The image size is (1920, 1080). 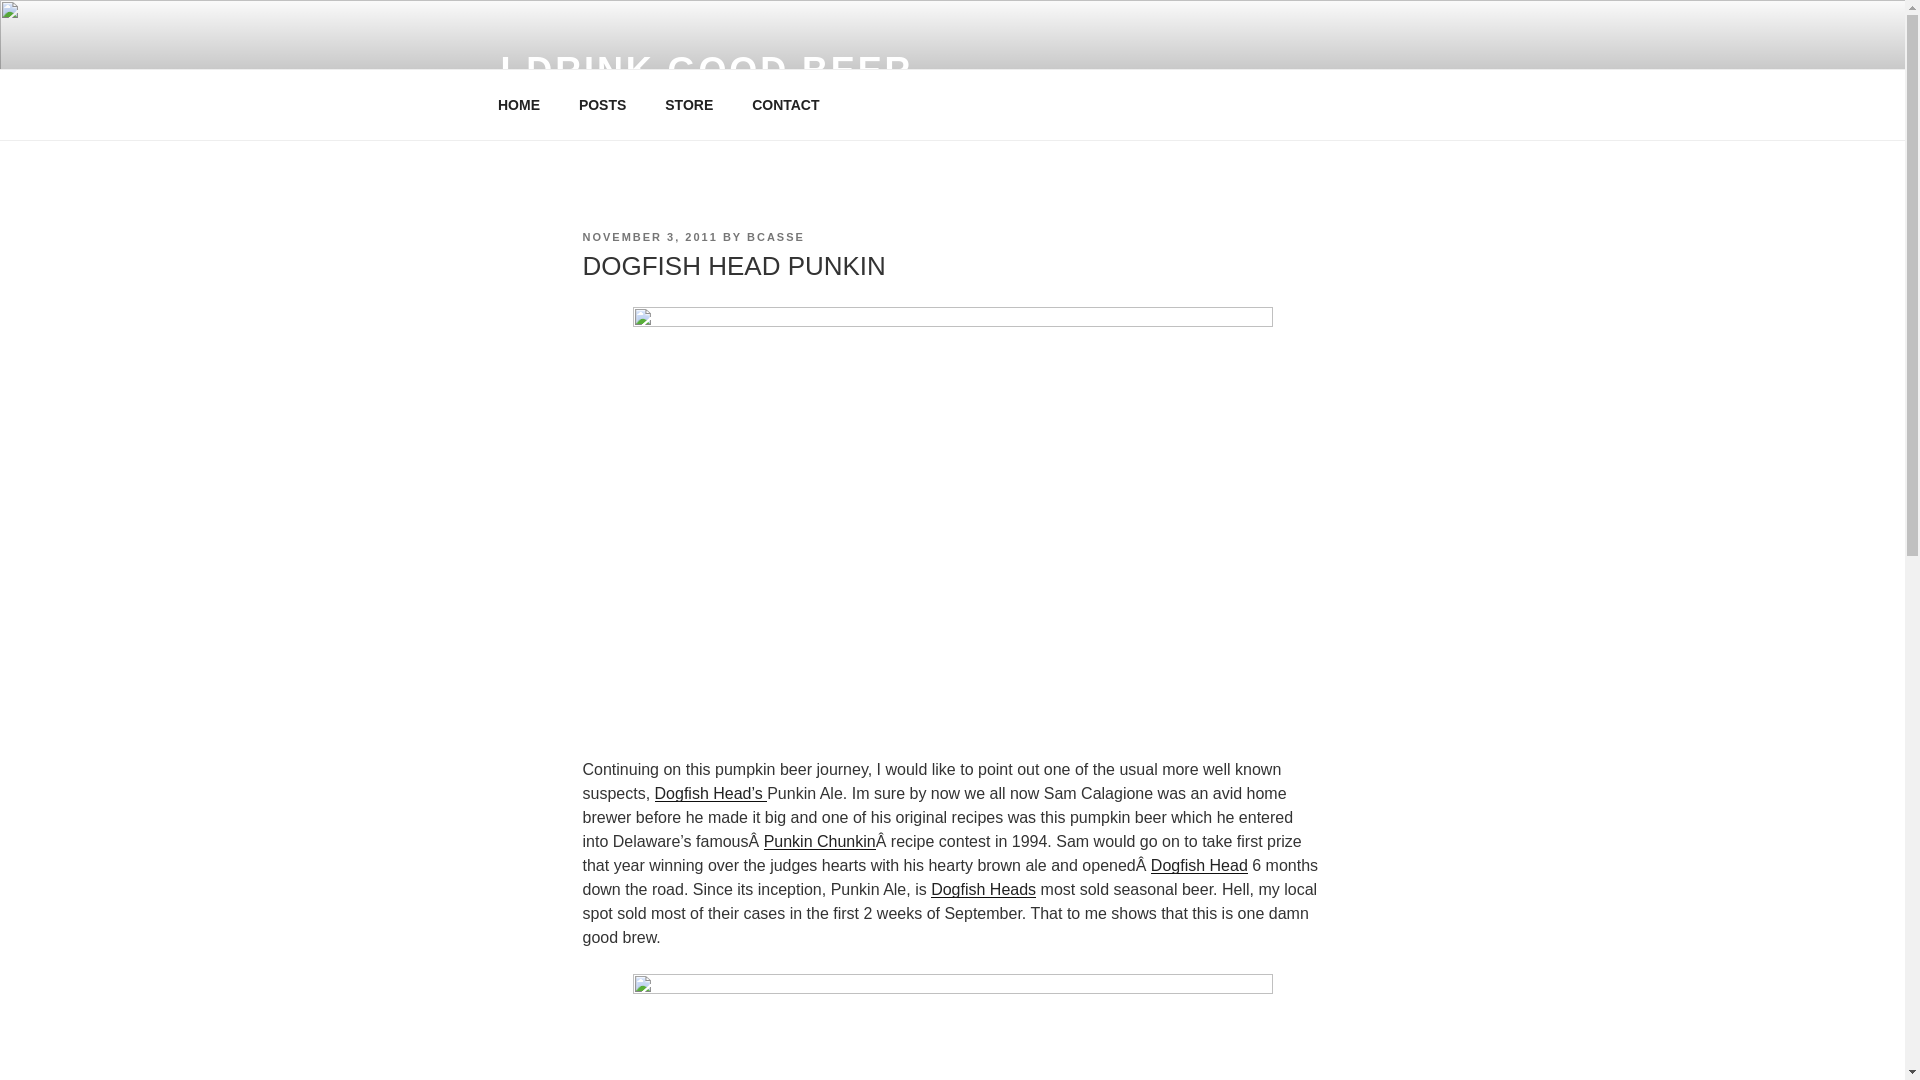 What do you see at coordinates (690, 104) in the screenshot?
I see `STORE` at bounding box center [690, 104].